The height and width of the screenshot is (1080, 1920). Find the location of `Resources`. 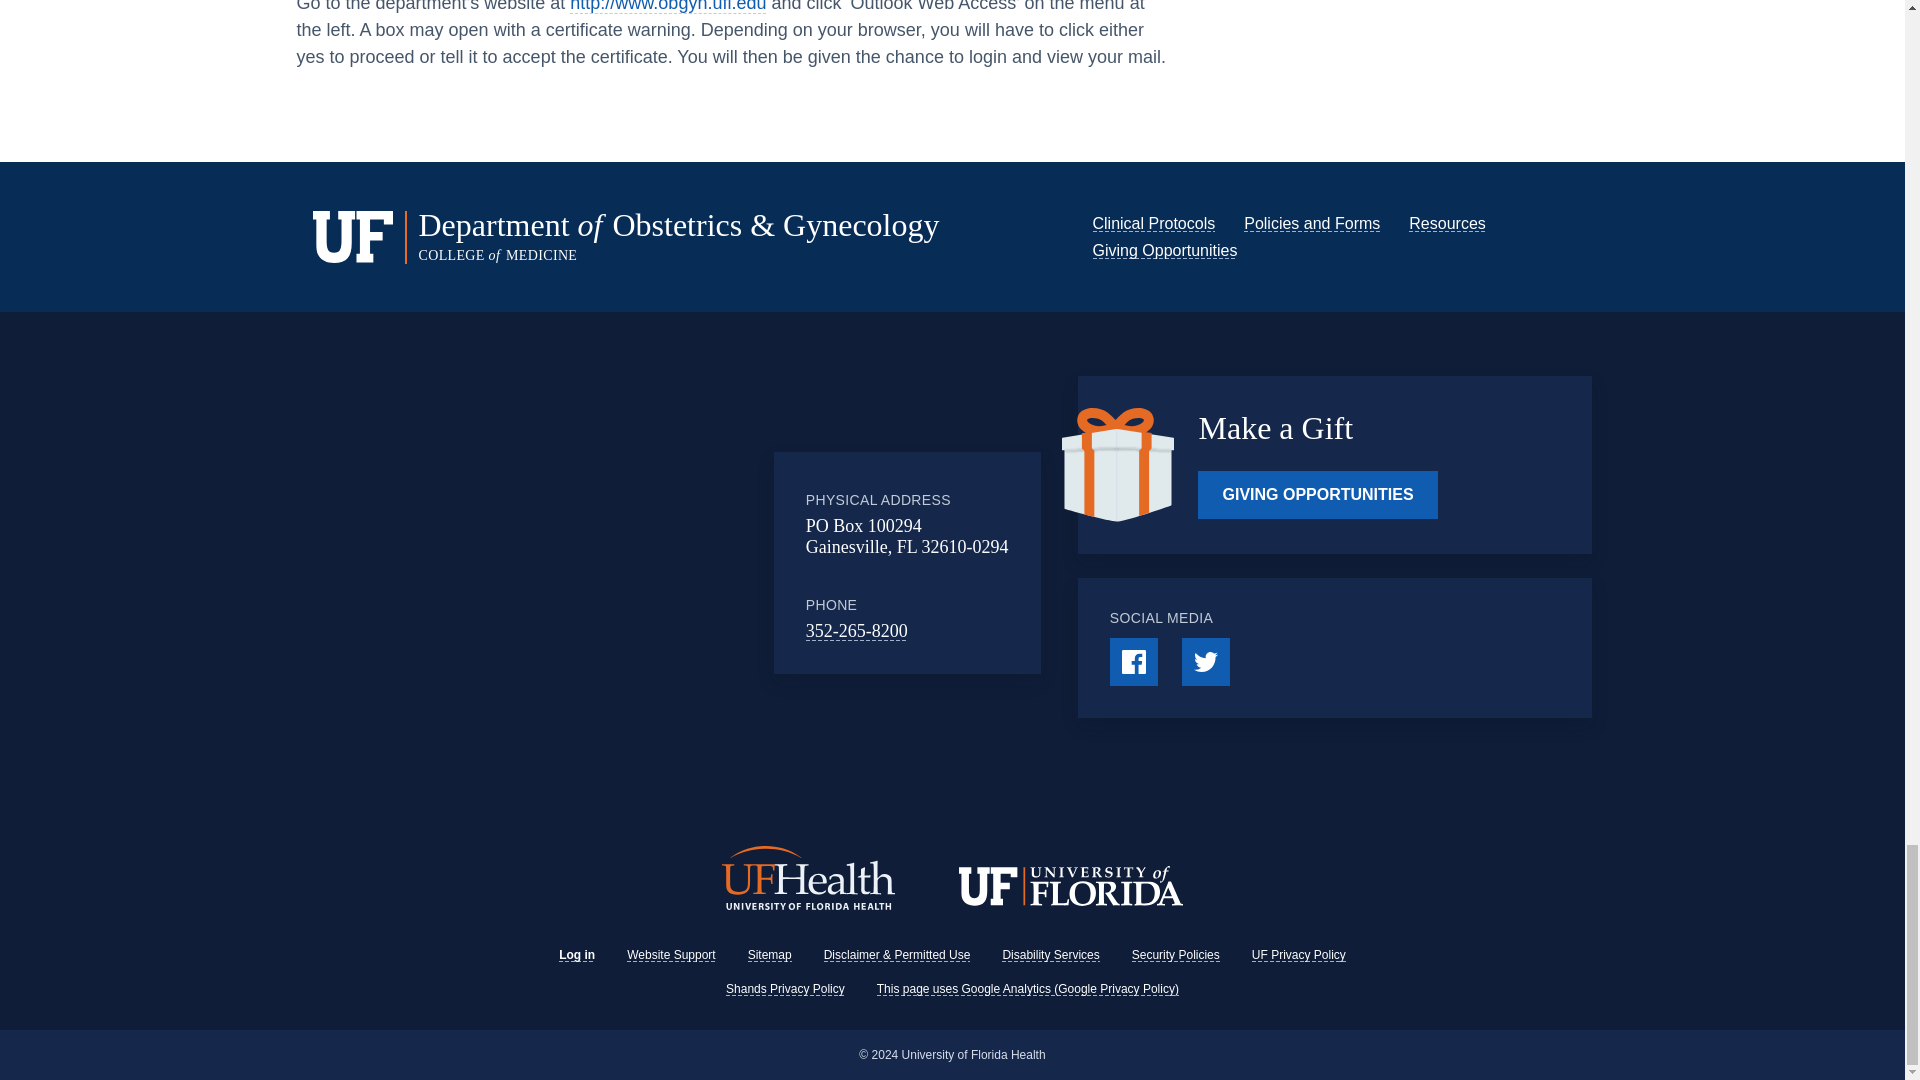

Resources is located at coordinates (1446, 223).